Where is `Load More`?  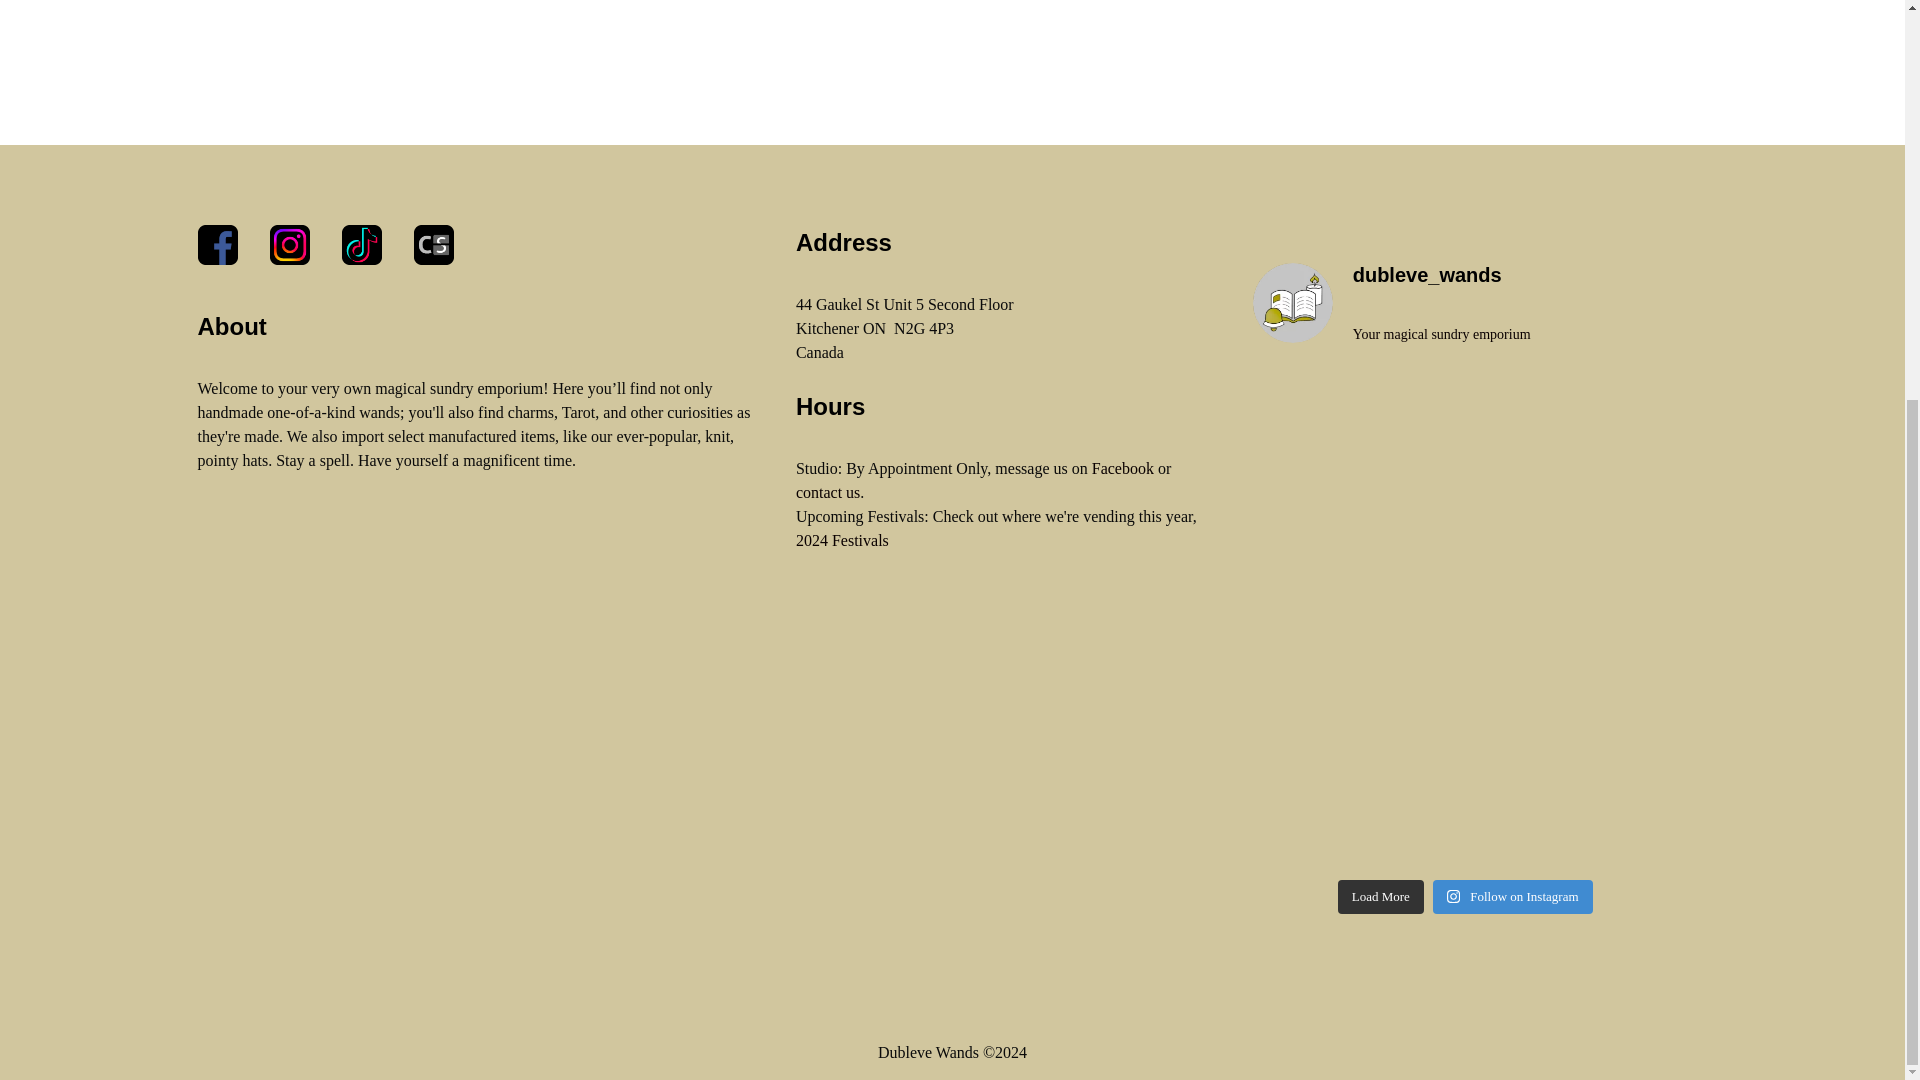 Load More is located at coordinates (1381, 896).